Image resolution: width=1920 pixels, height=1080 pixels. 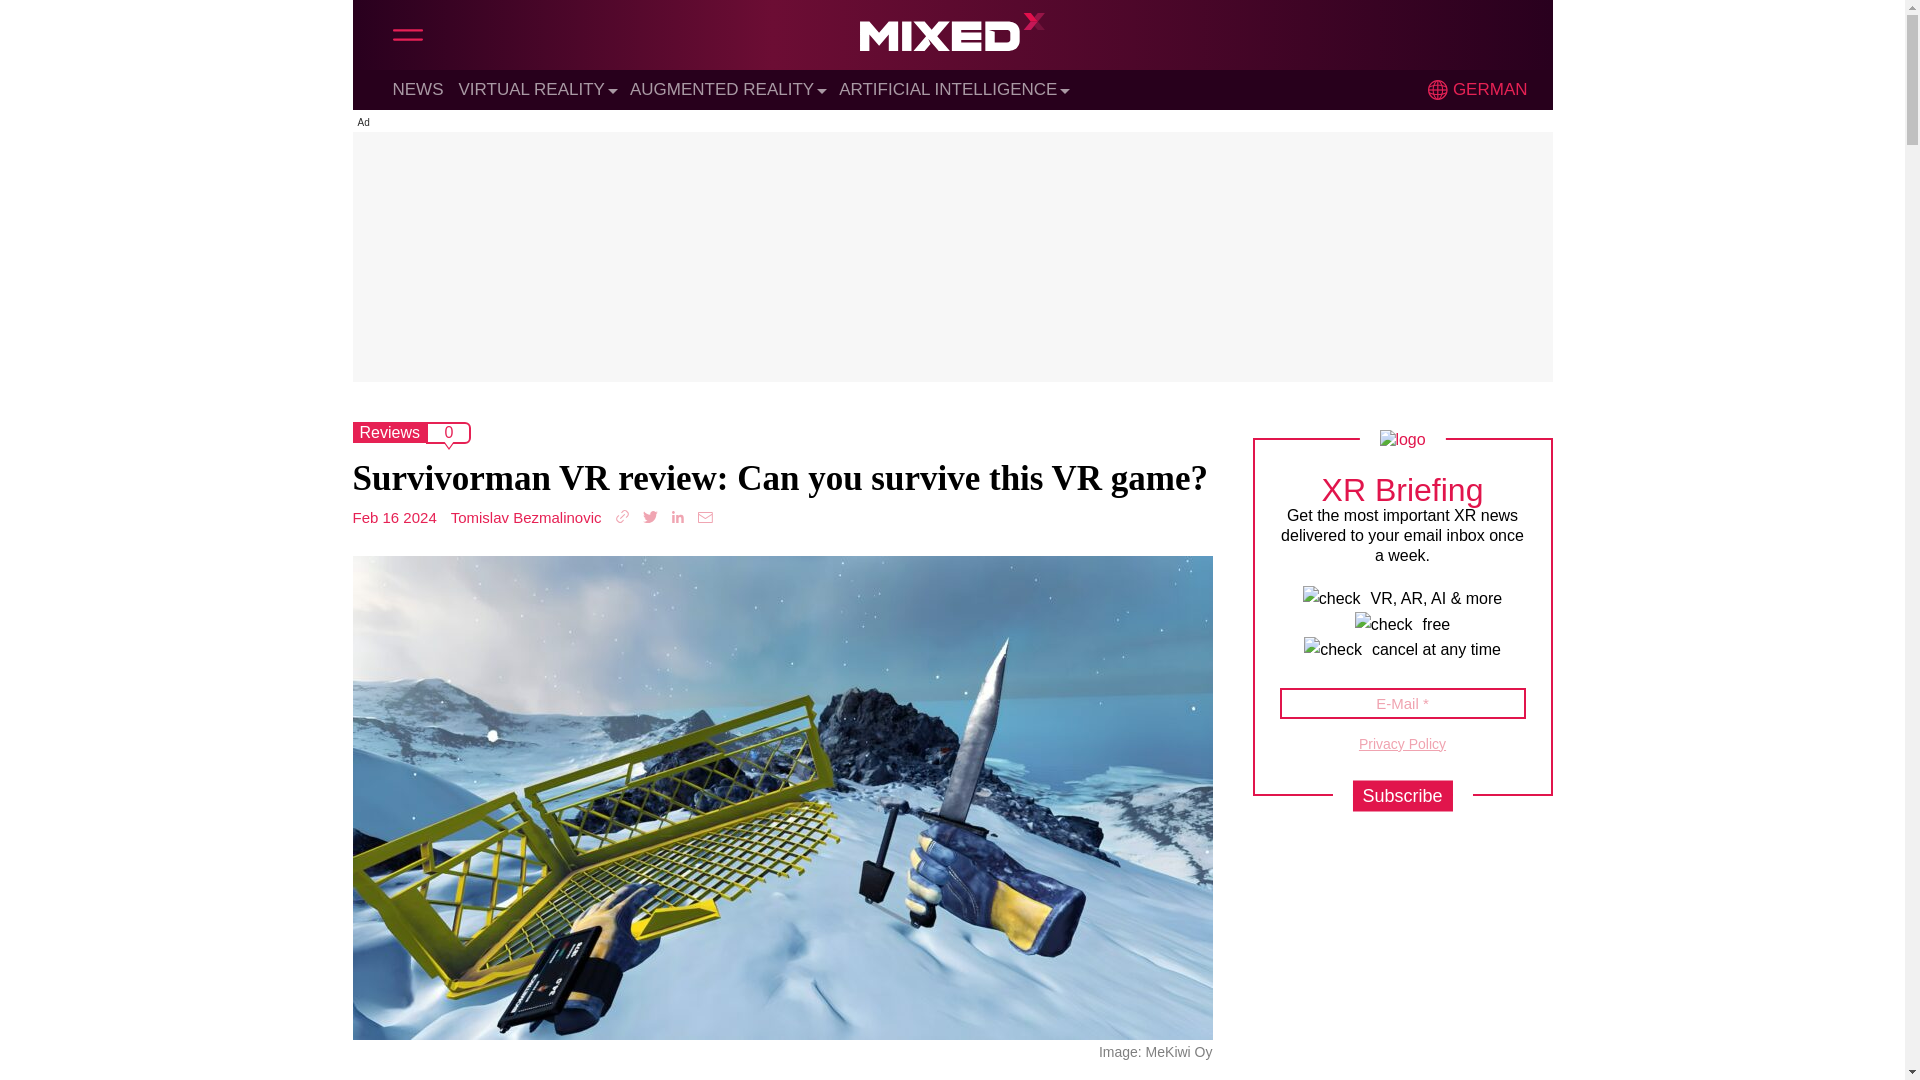 What do you see at coordinates (948, 89) in the screenshot?
I see `ARTIFICIAL INTELLIGENCE` at bounding box center [948, 89].